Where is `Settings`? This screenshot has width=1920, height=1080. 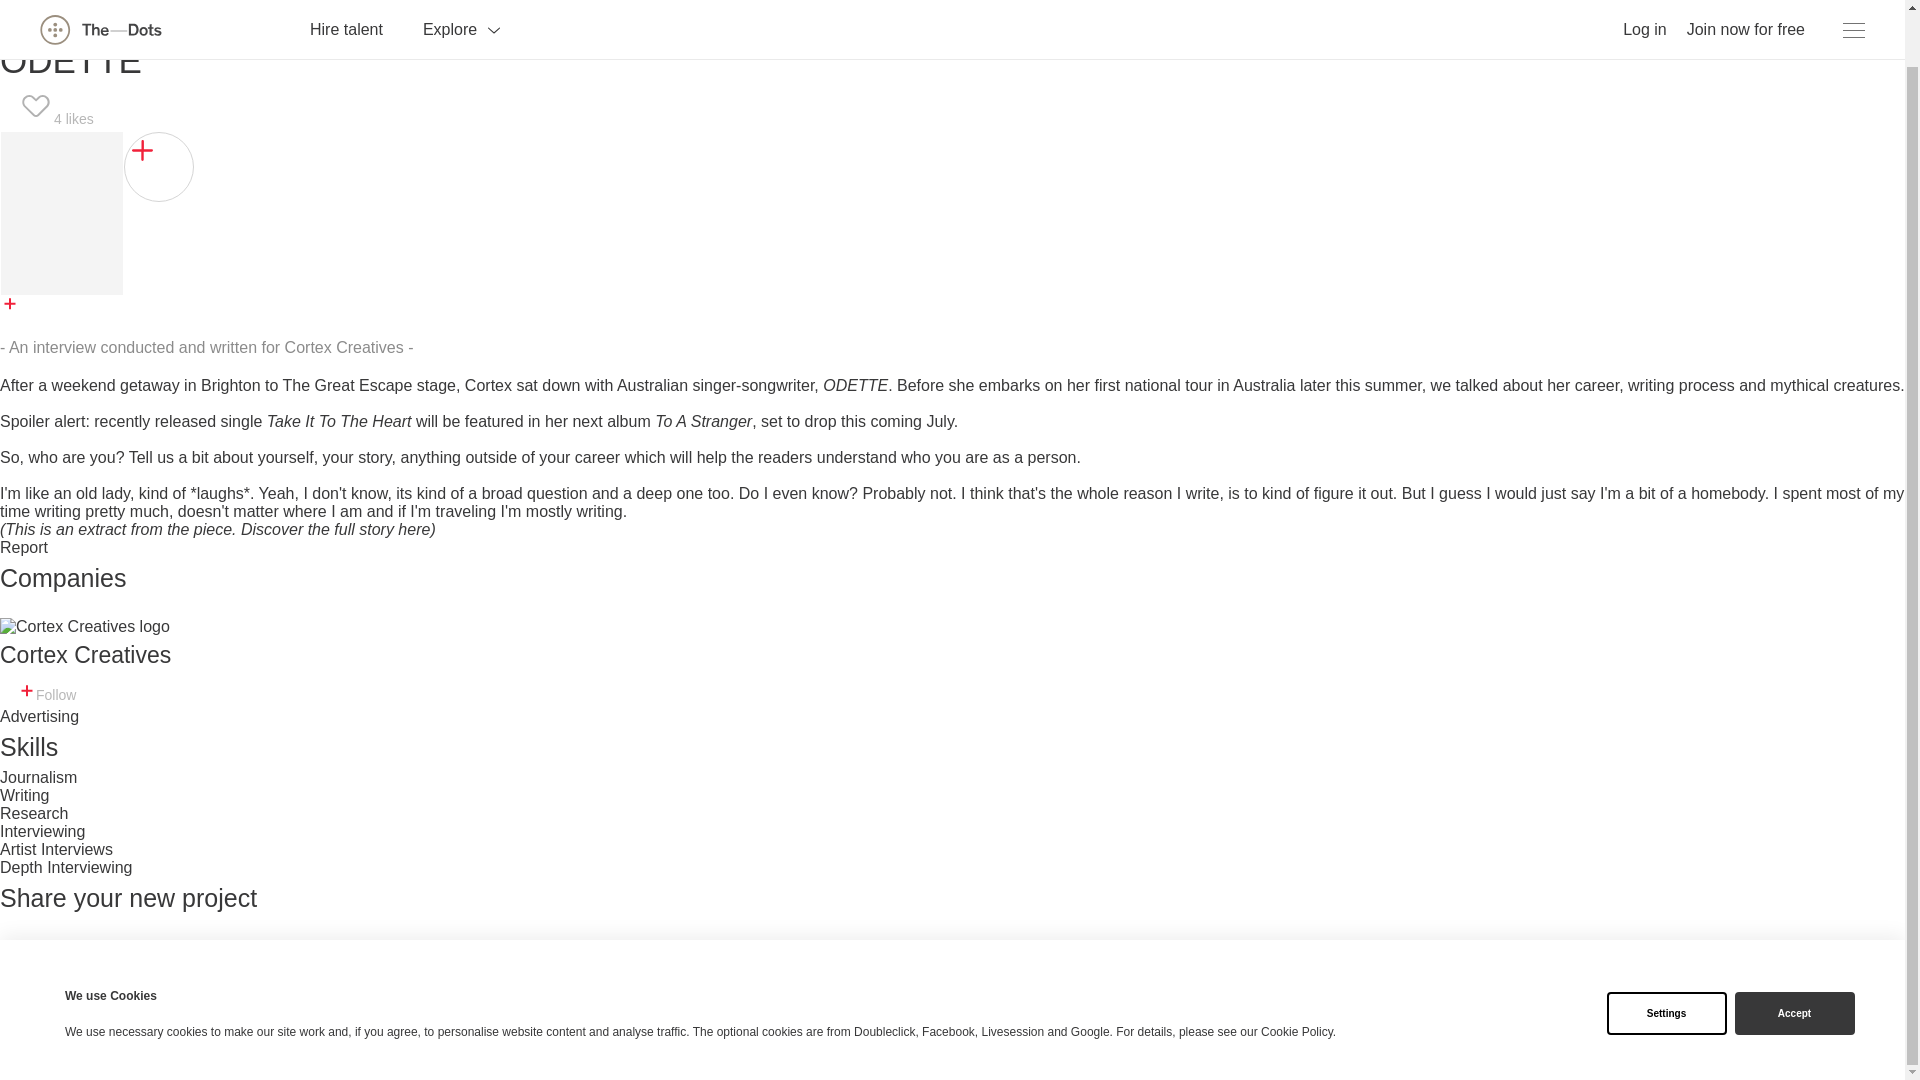 Settings is located at coordinates (1666, 957).